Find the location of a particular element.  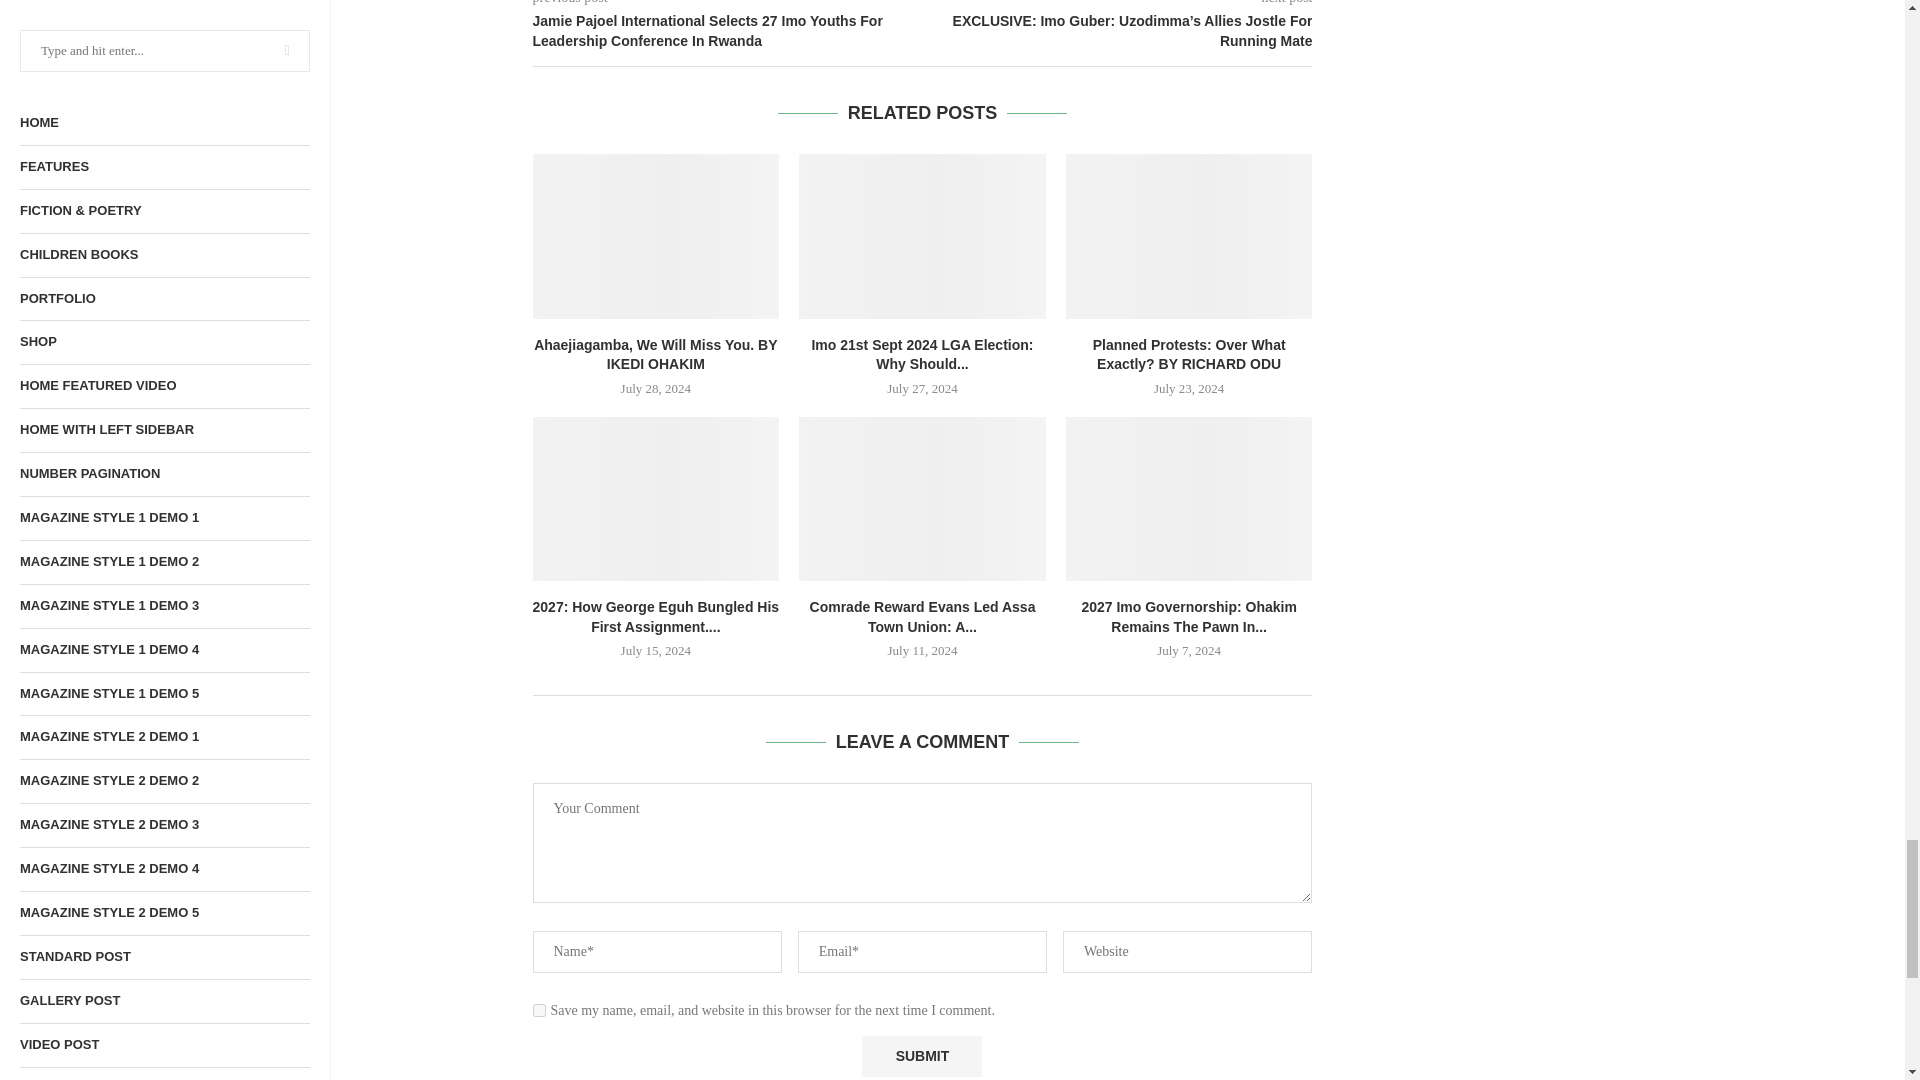

Submit is located at coordinates (922, 1056).